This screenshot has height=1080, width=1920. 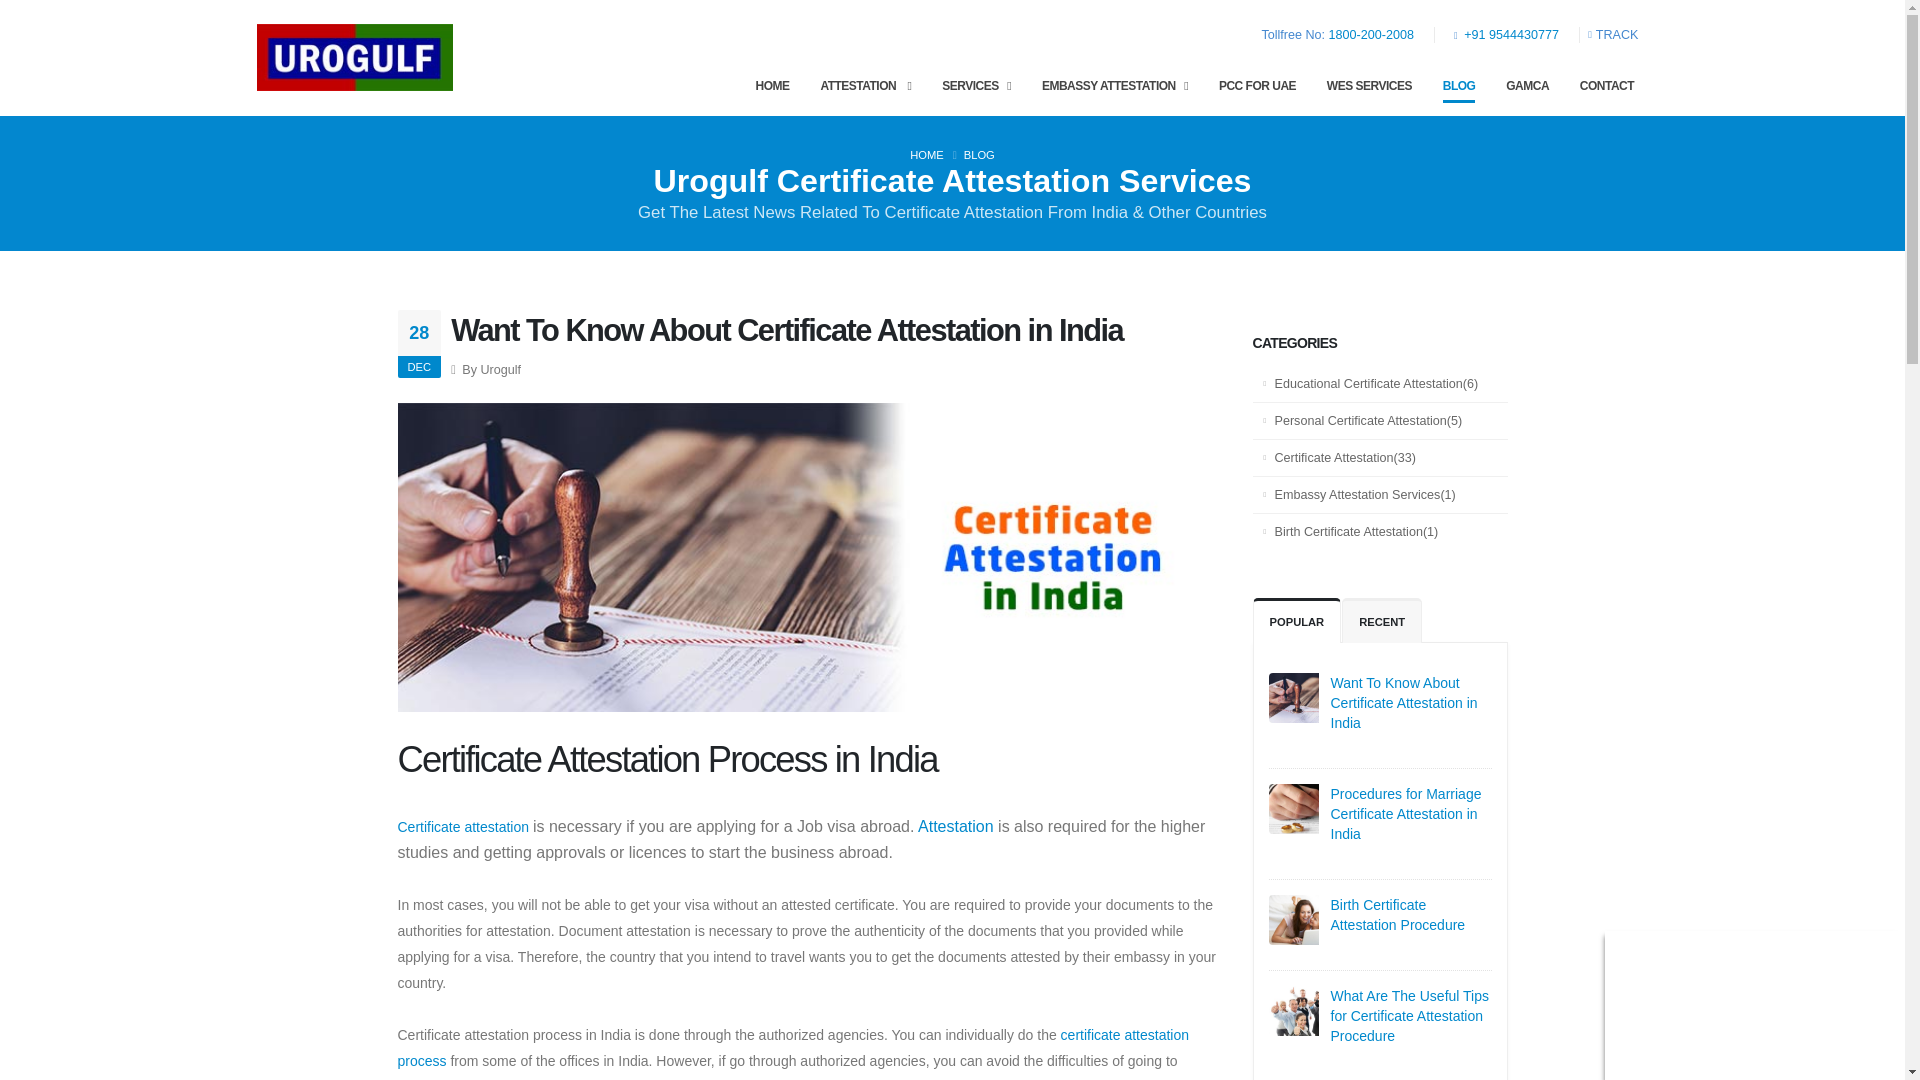 I want to click on SERVICES   , so click(x=976, y=85).